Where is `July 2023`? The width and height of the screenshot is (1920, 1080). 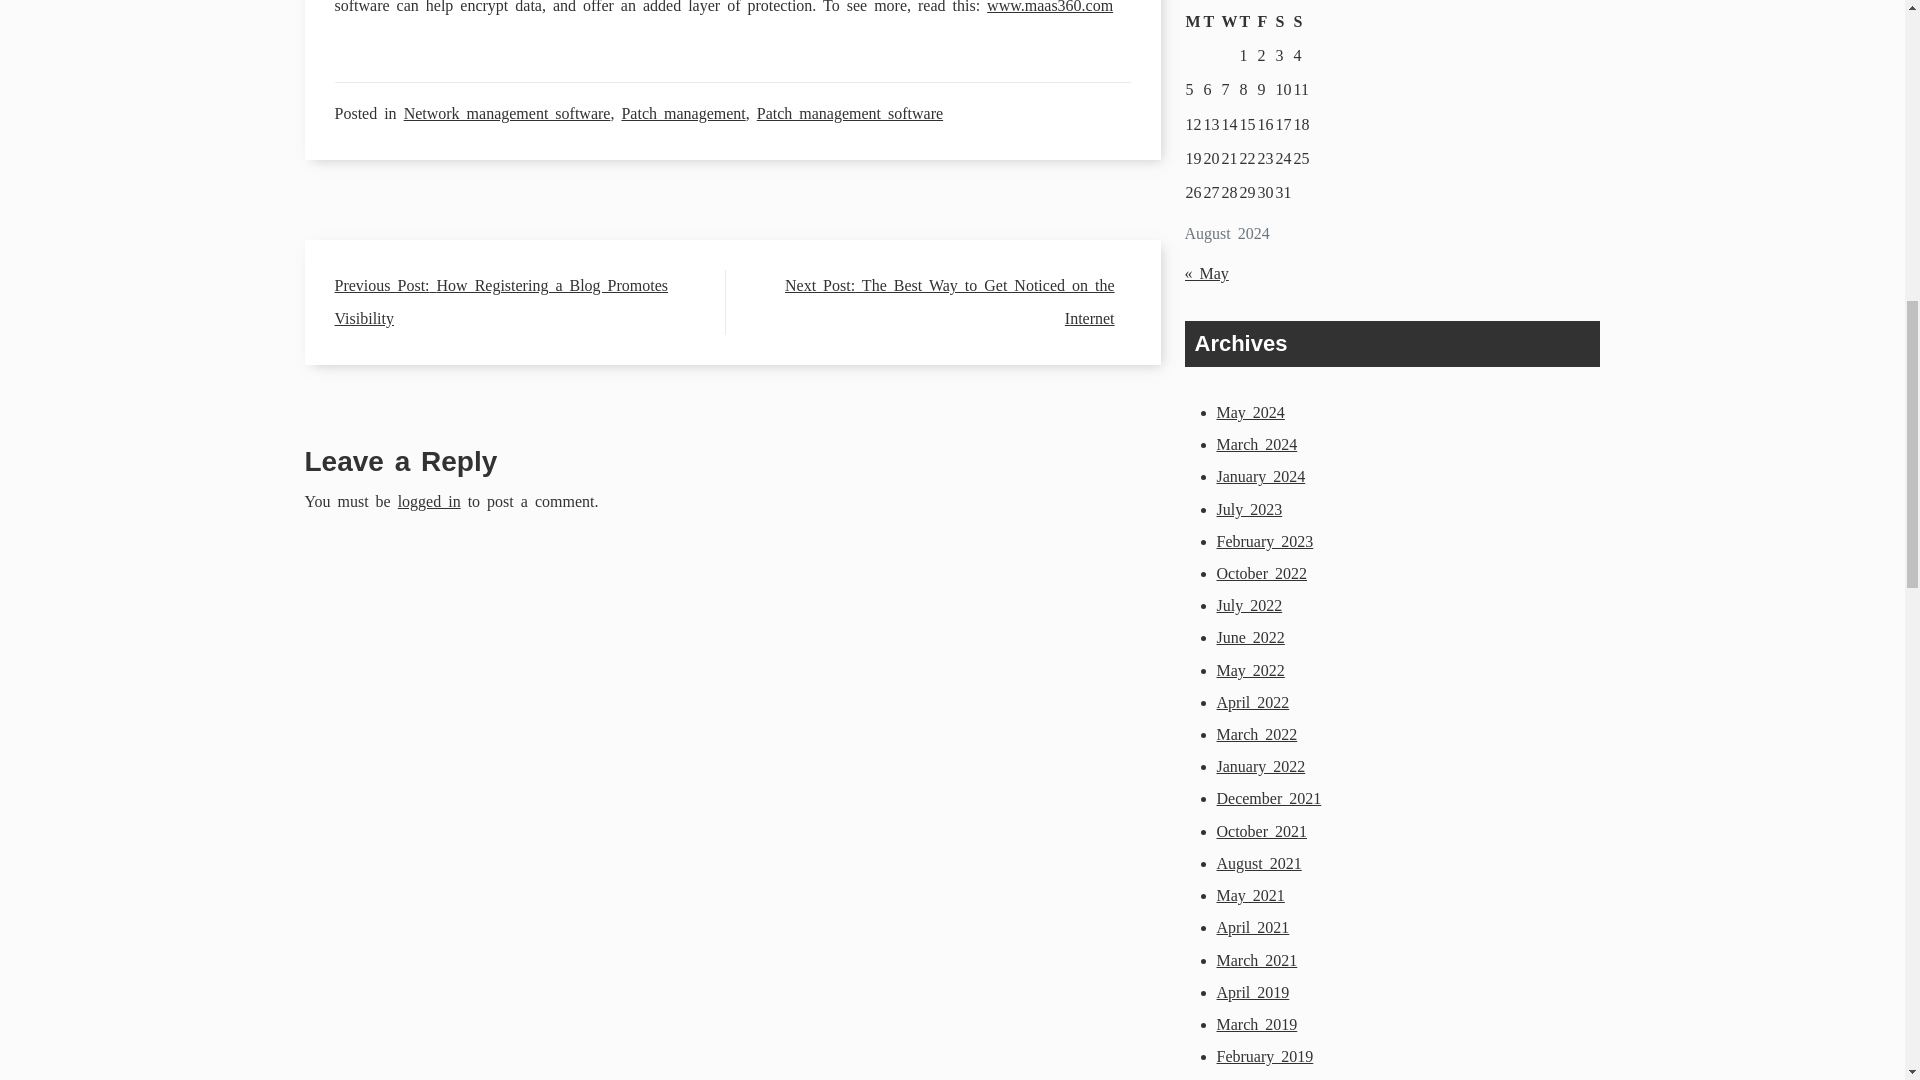
July 2023 is located at coordinates (1248, 510).